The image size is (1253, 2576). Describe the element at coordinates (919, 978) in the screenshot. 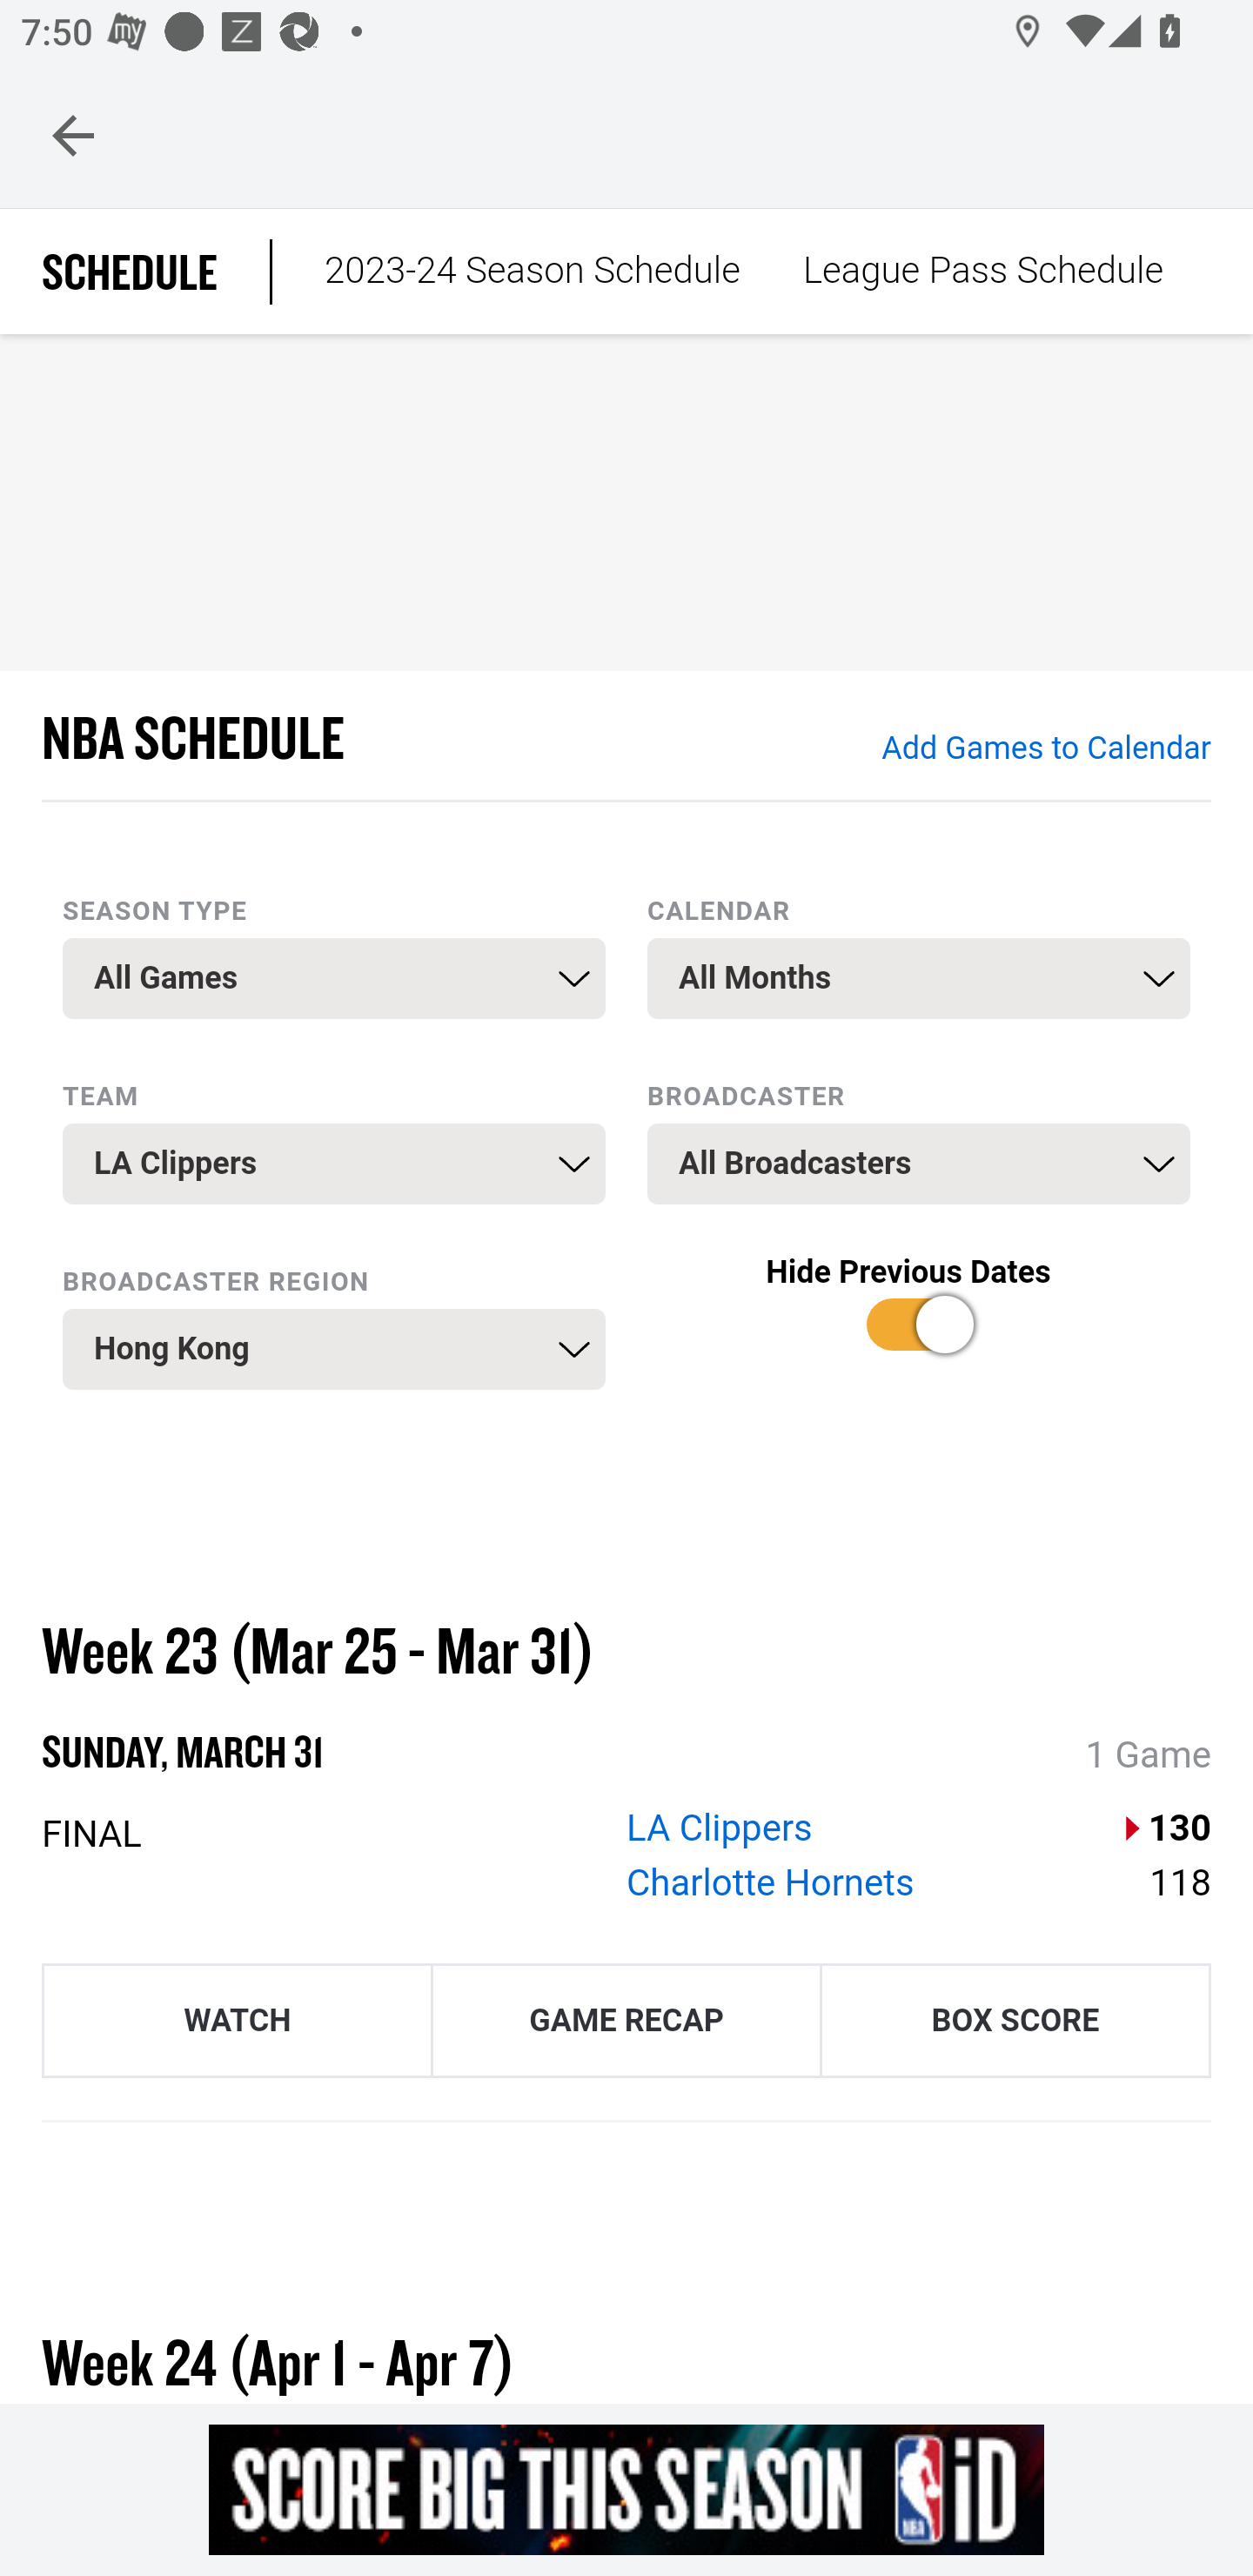

I see `All Months` at that location.